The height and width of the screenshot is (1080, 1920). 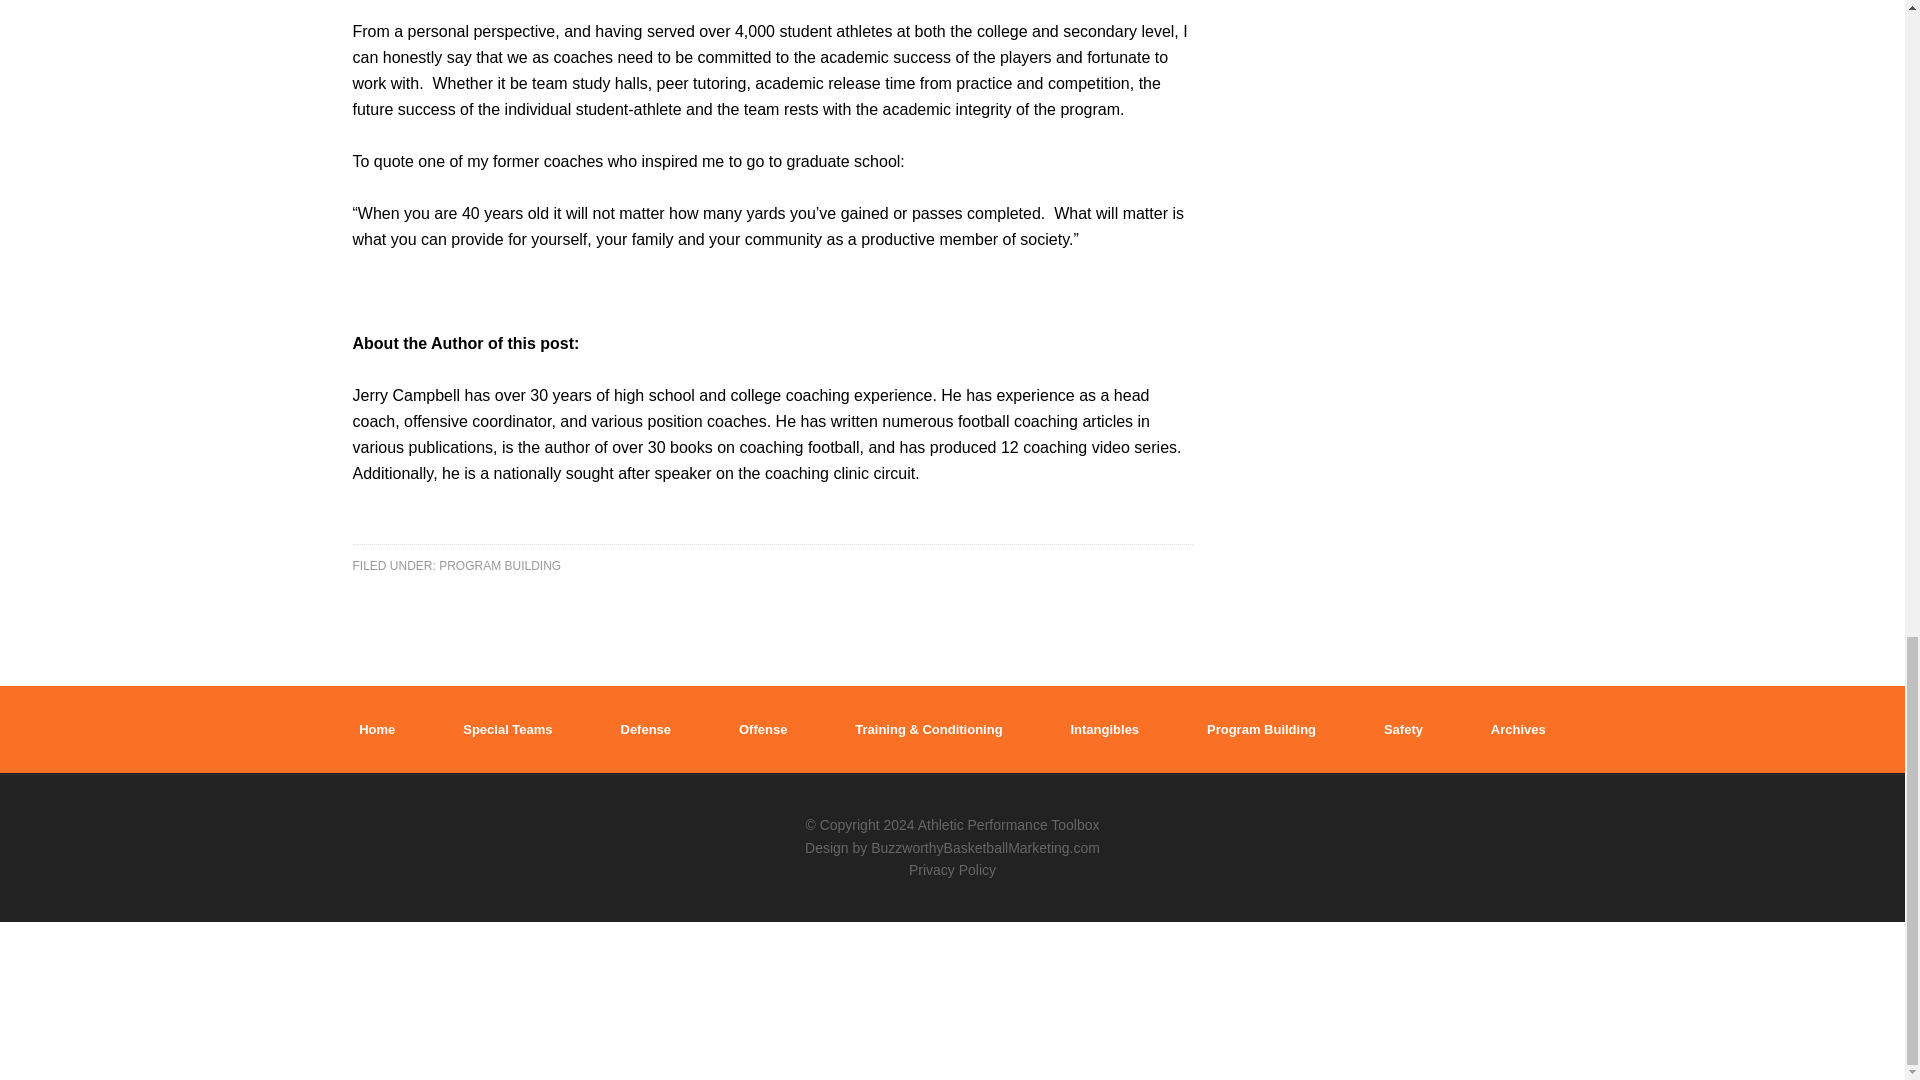 What do you see at coordinates (1261, 729) in the screenshot?
I see `Program Building` at bounding box center [1261, 729].